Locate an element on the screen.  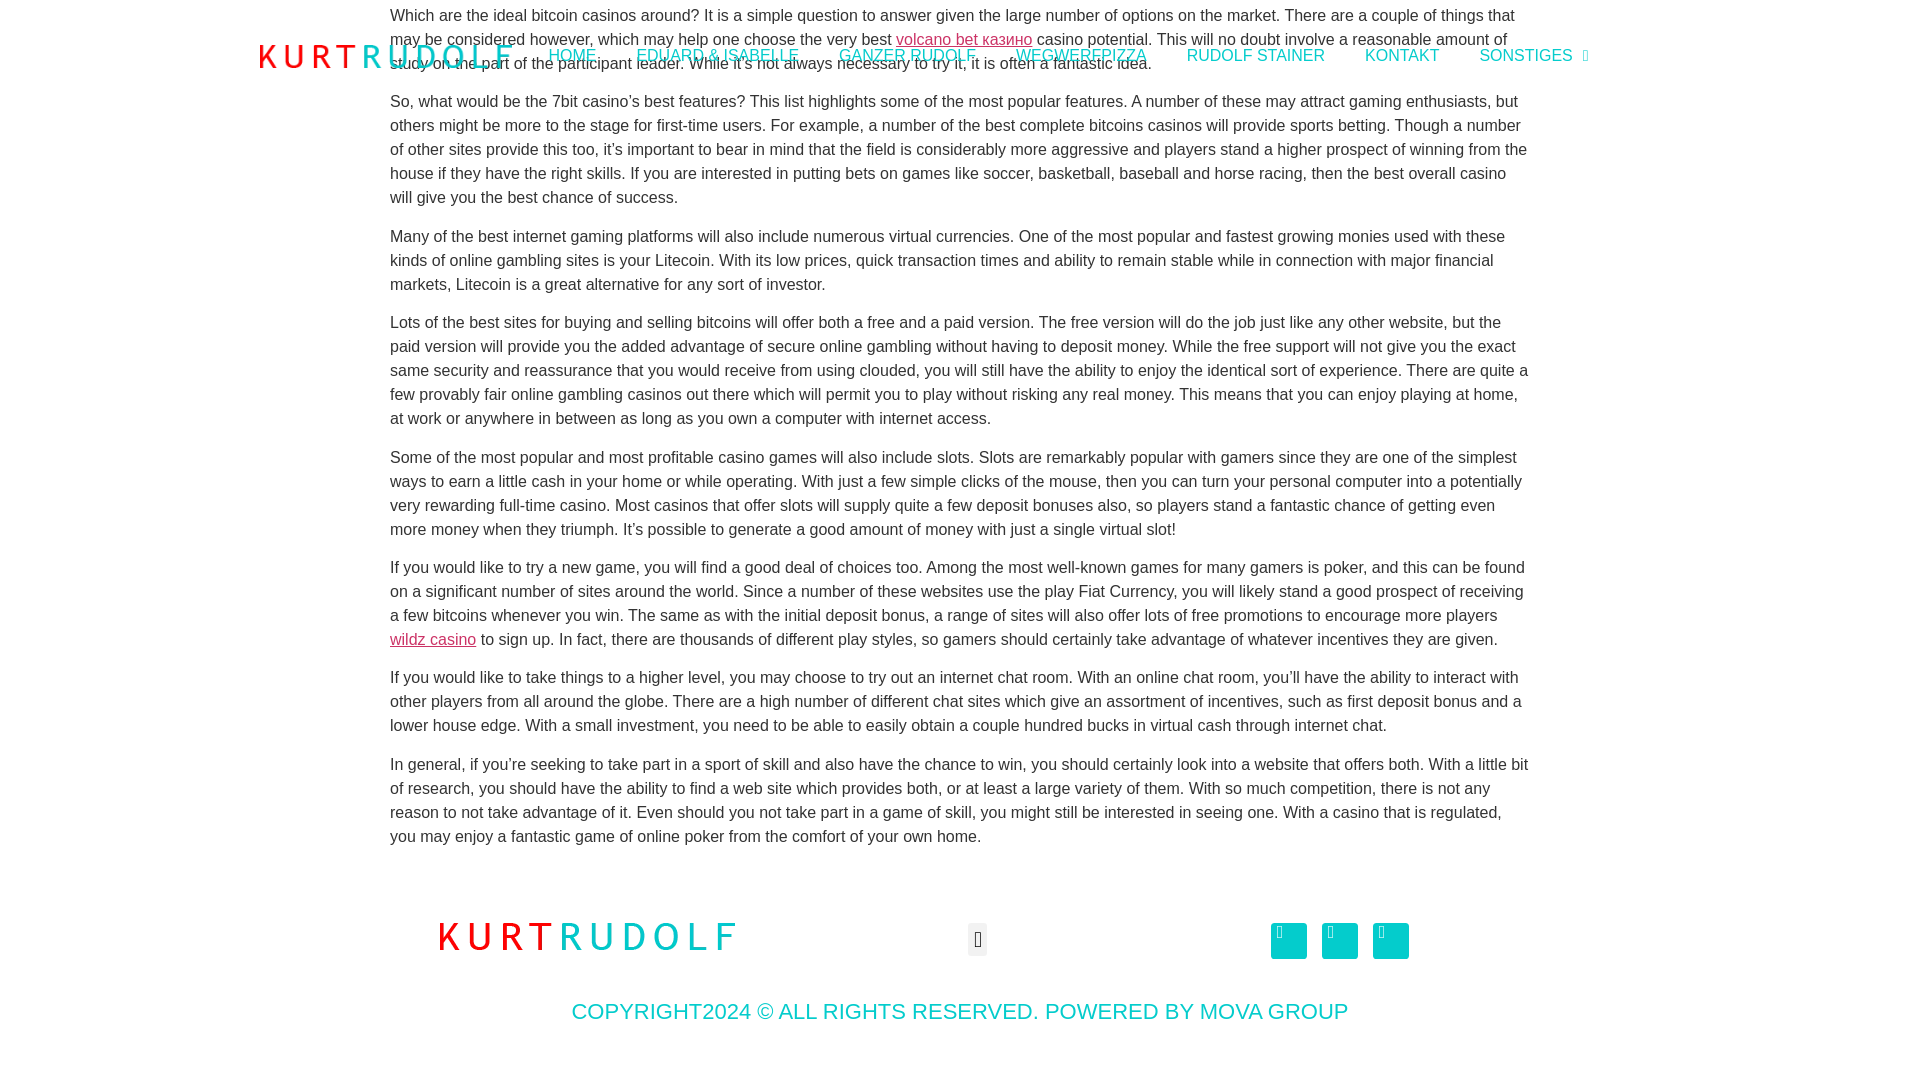
WEGWERFPIZZA is located at coordinates (1082, 56).